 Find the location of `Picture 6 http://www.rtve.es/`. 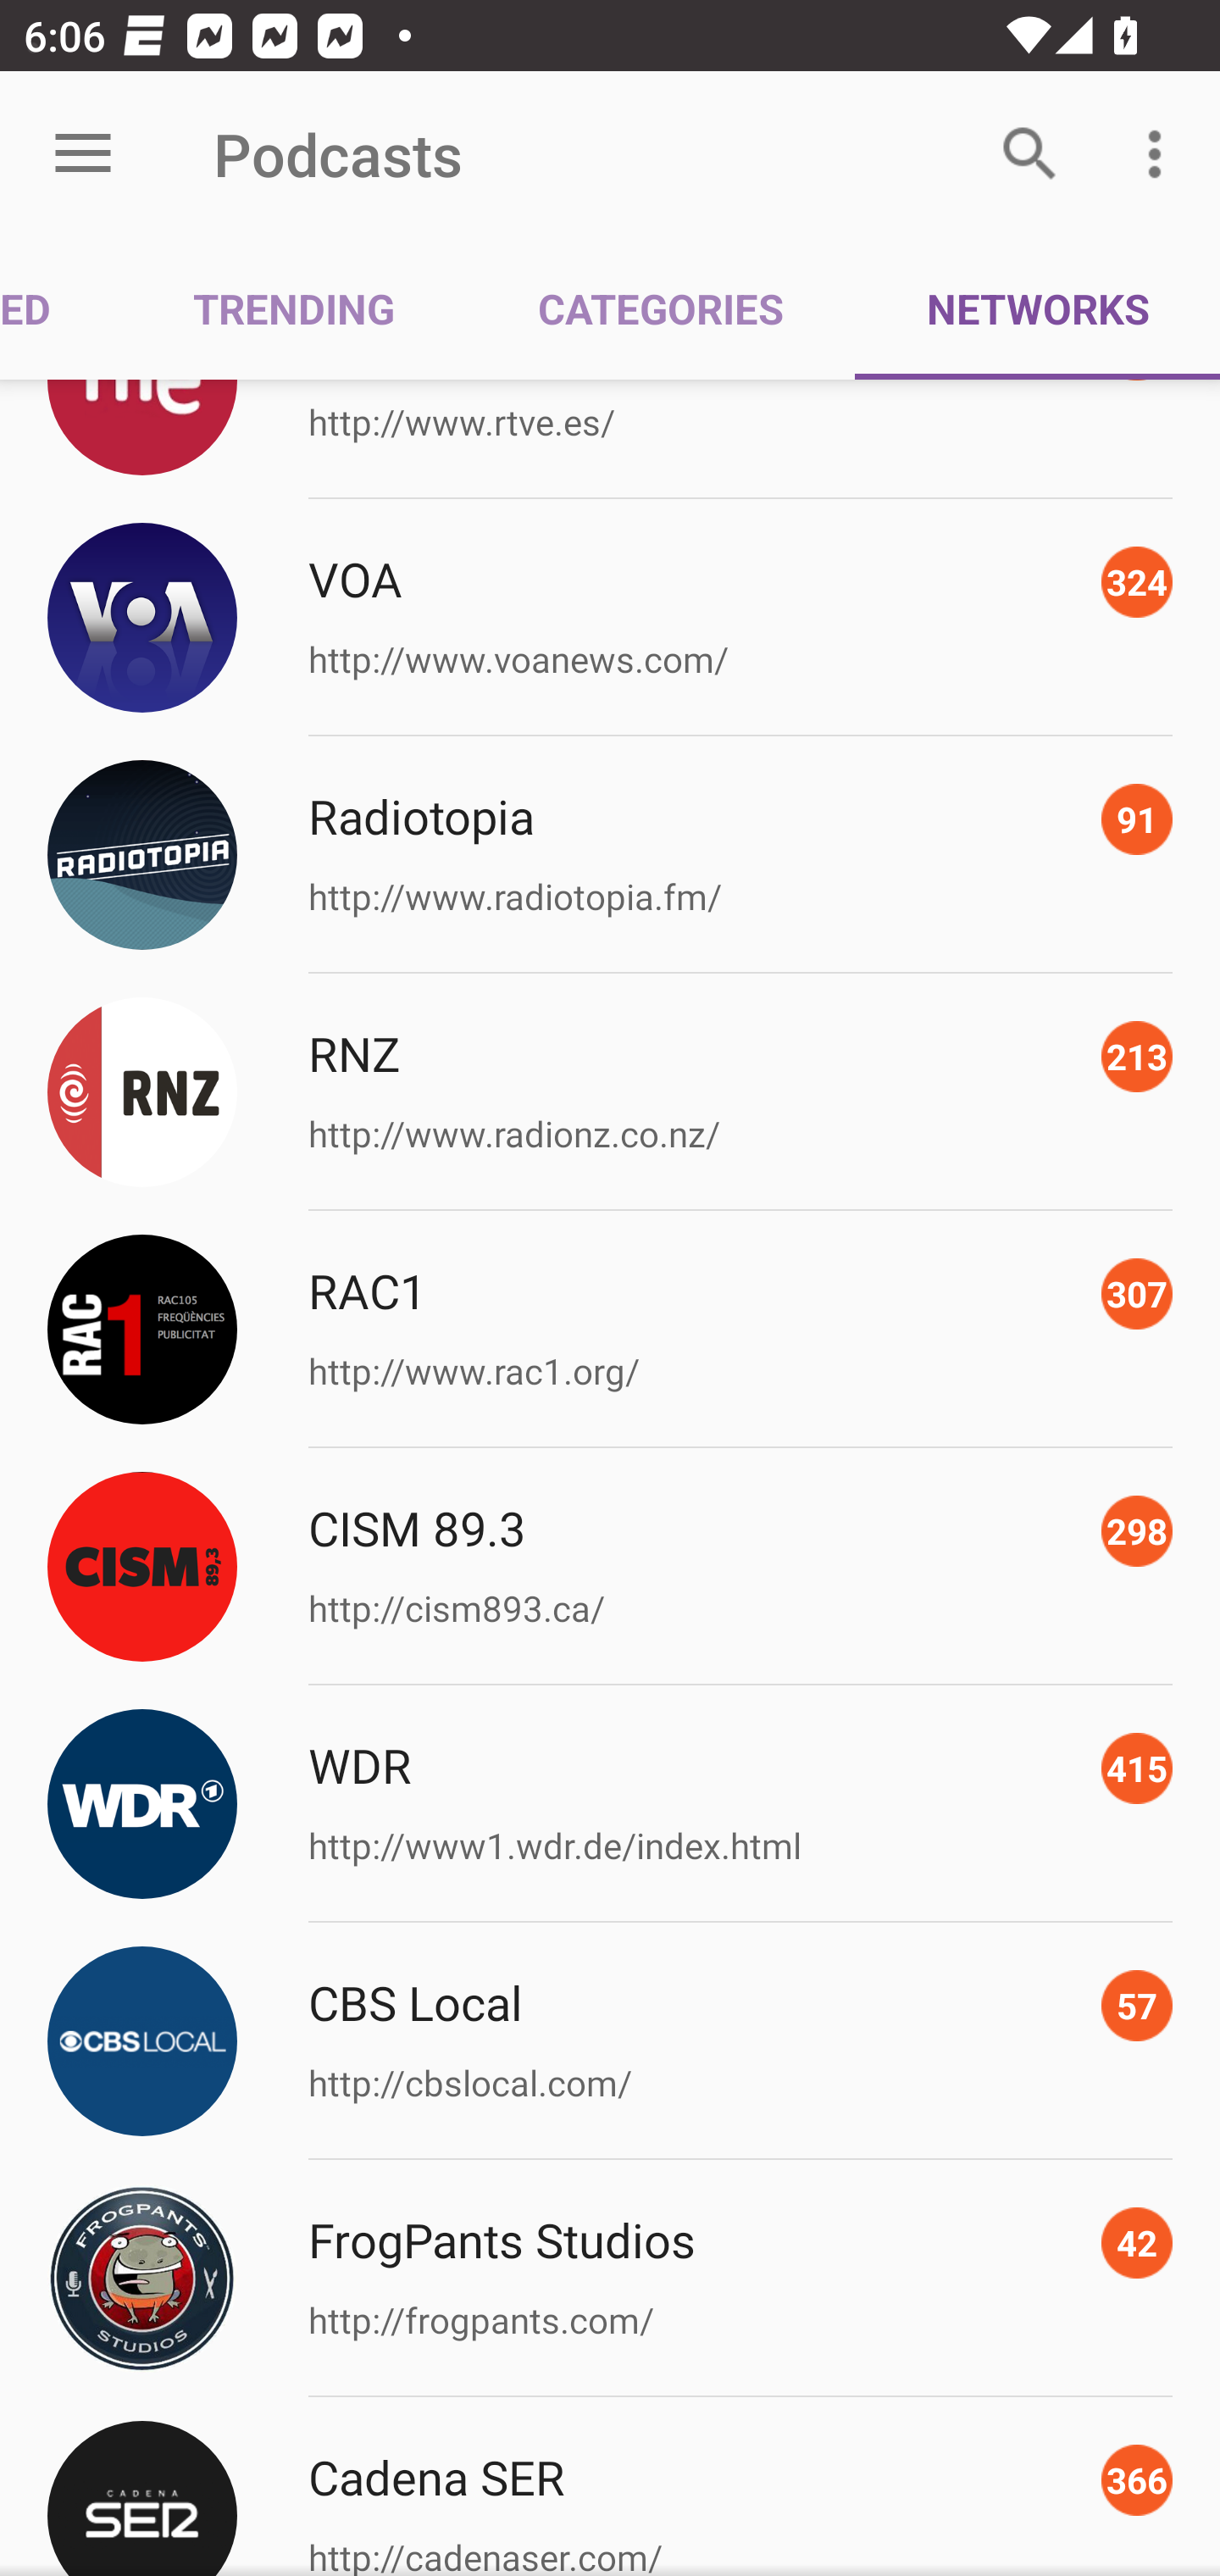

Picture 6 http://www.rtve.es/ is located at coordinates (610, 439).